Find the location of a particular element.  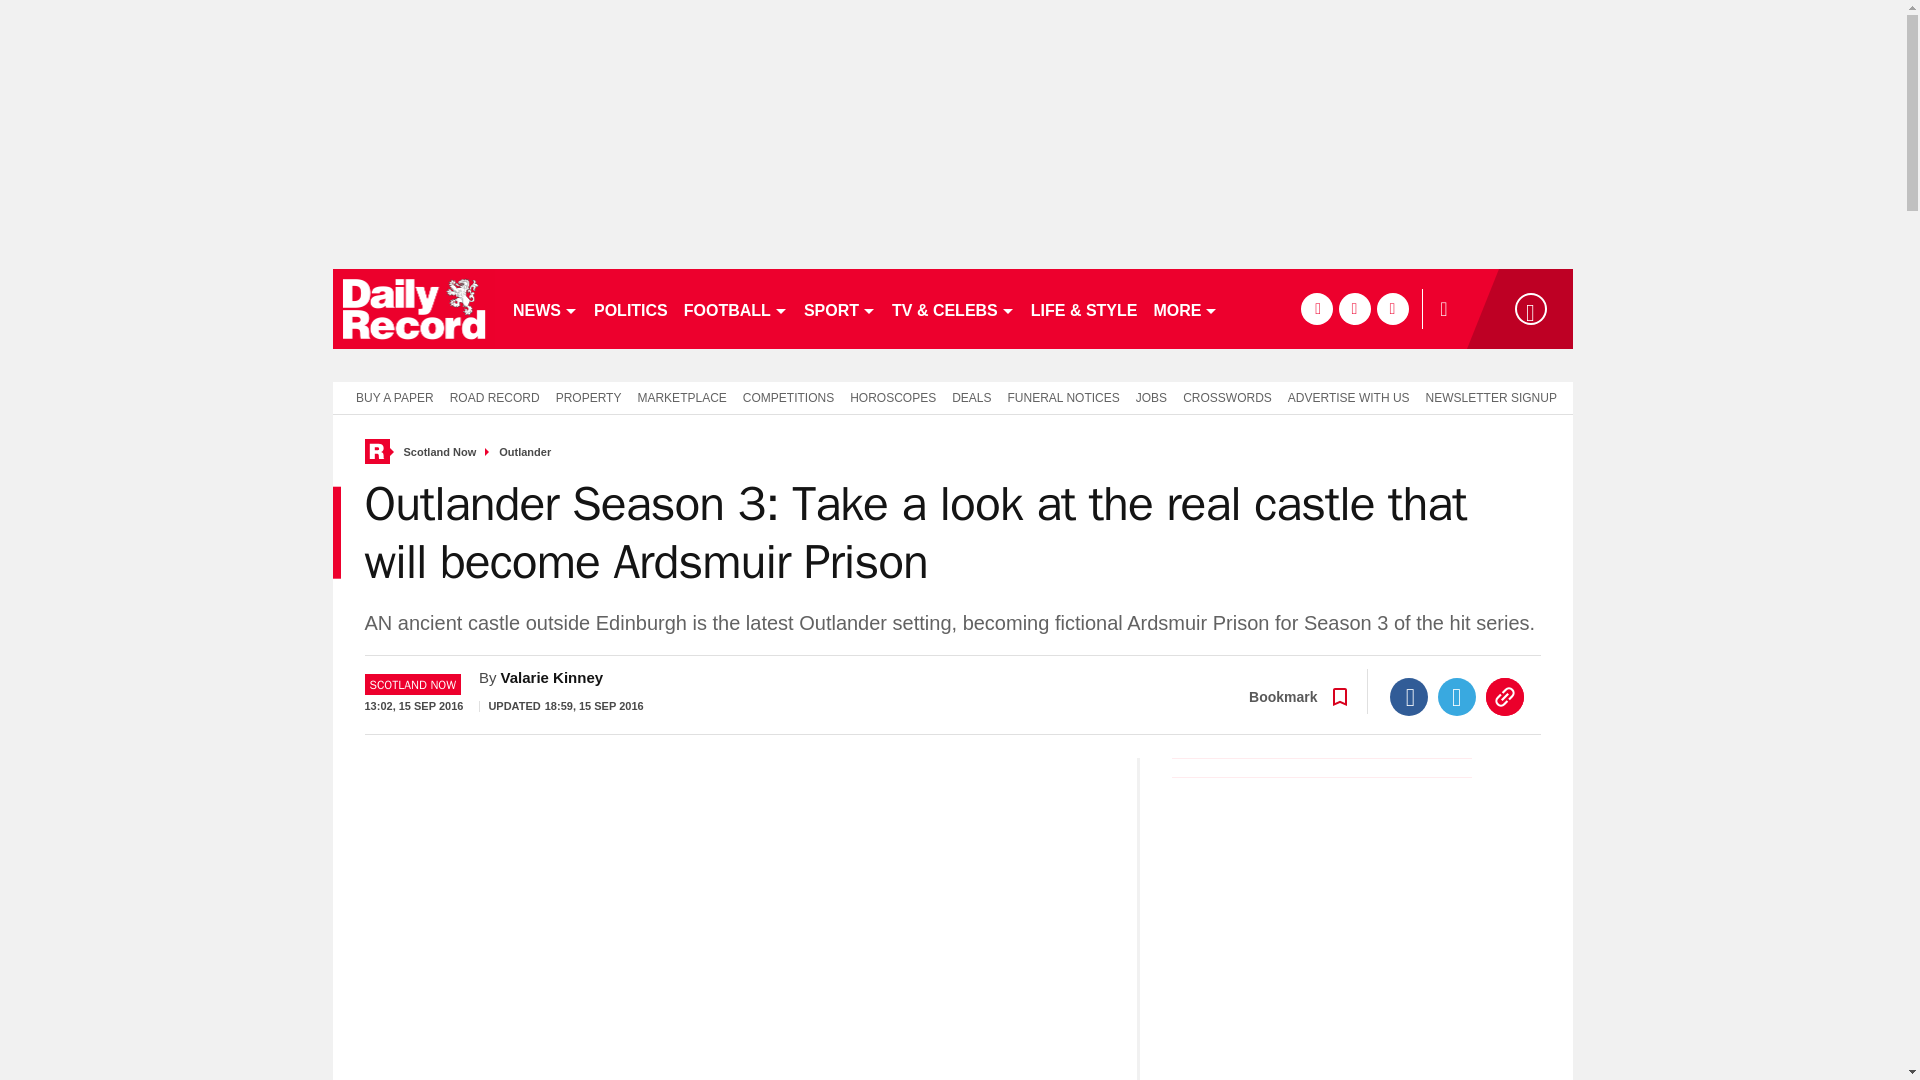

POLITICS is located at coordinates (630, 308).